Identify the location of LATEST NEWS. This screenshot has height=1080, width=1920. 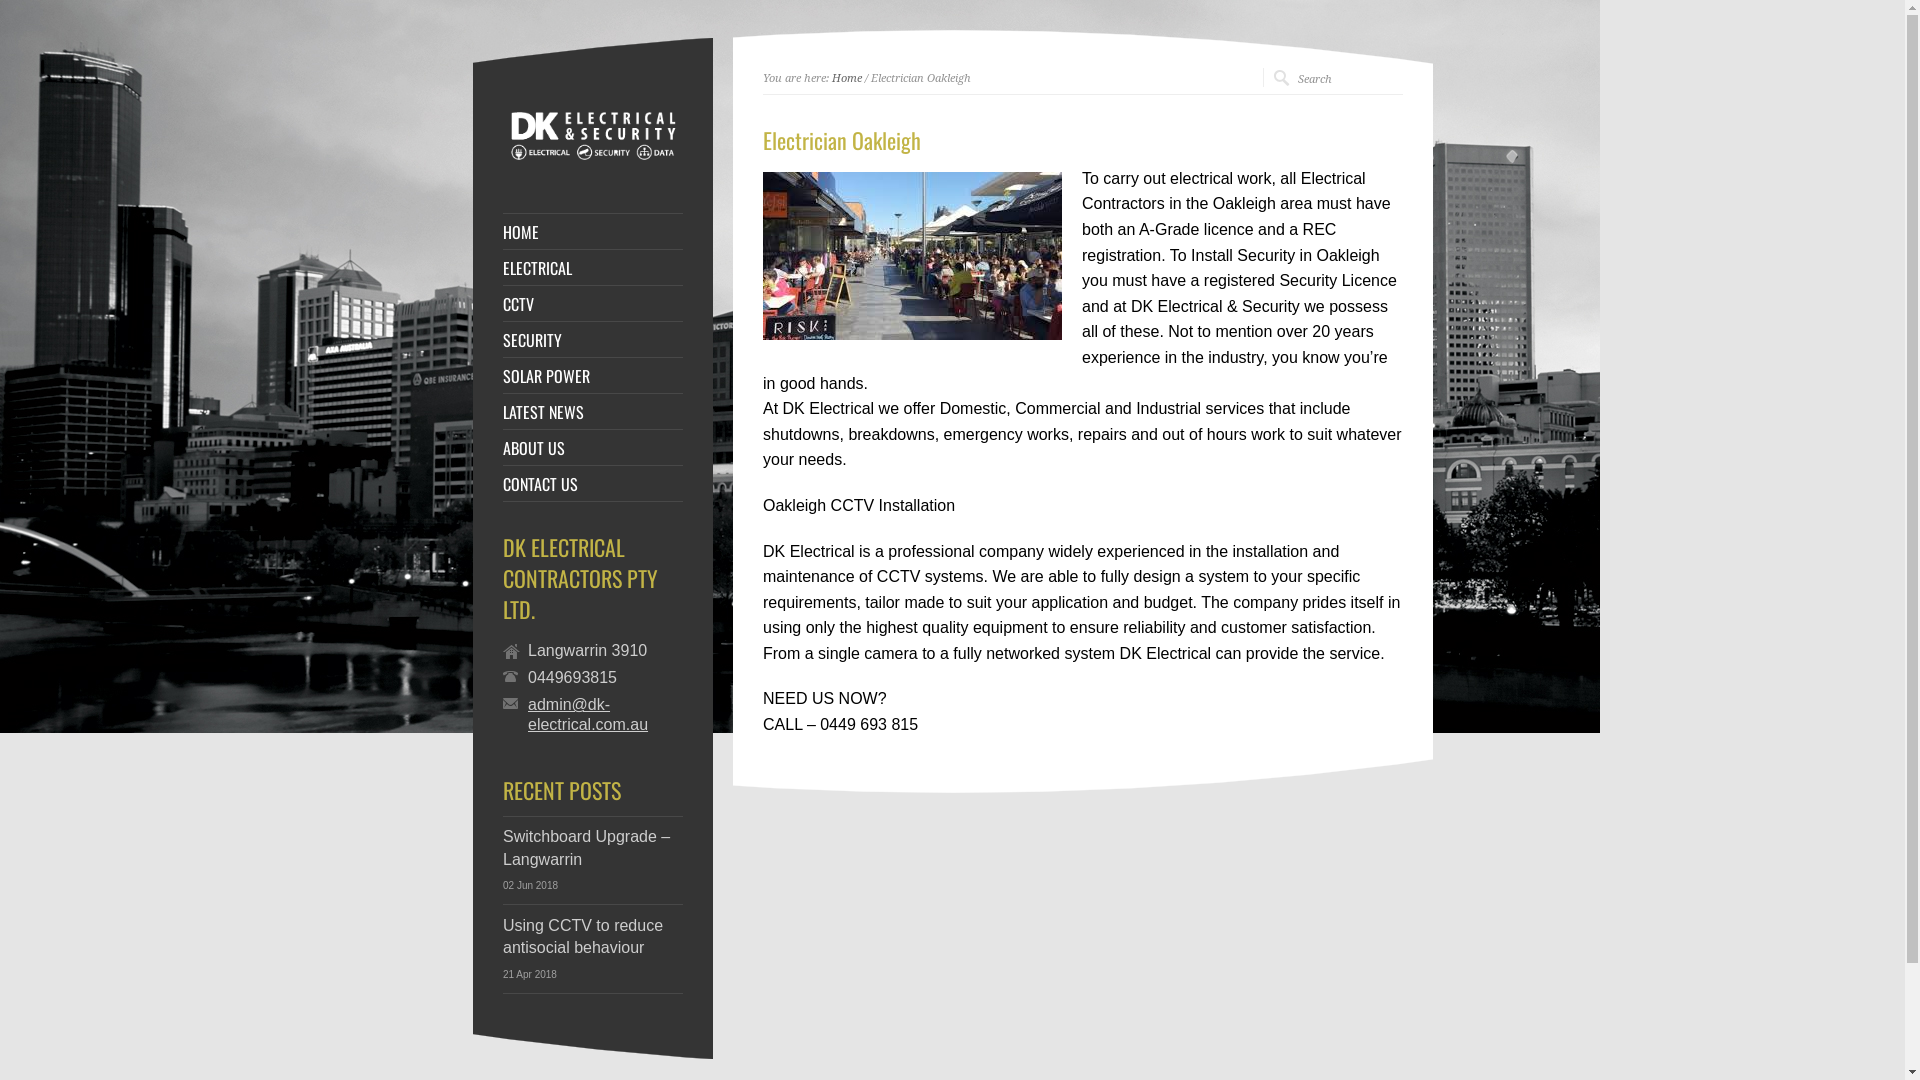
(593, 412).